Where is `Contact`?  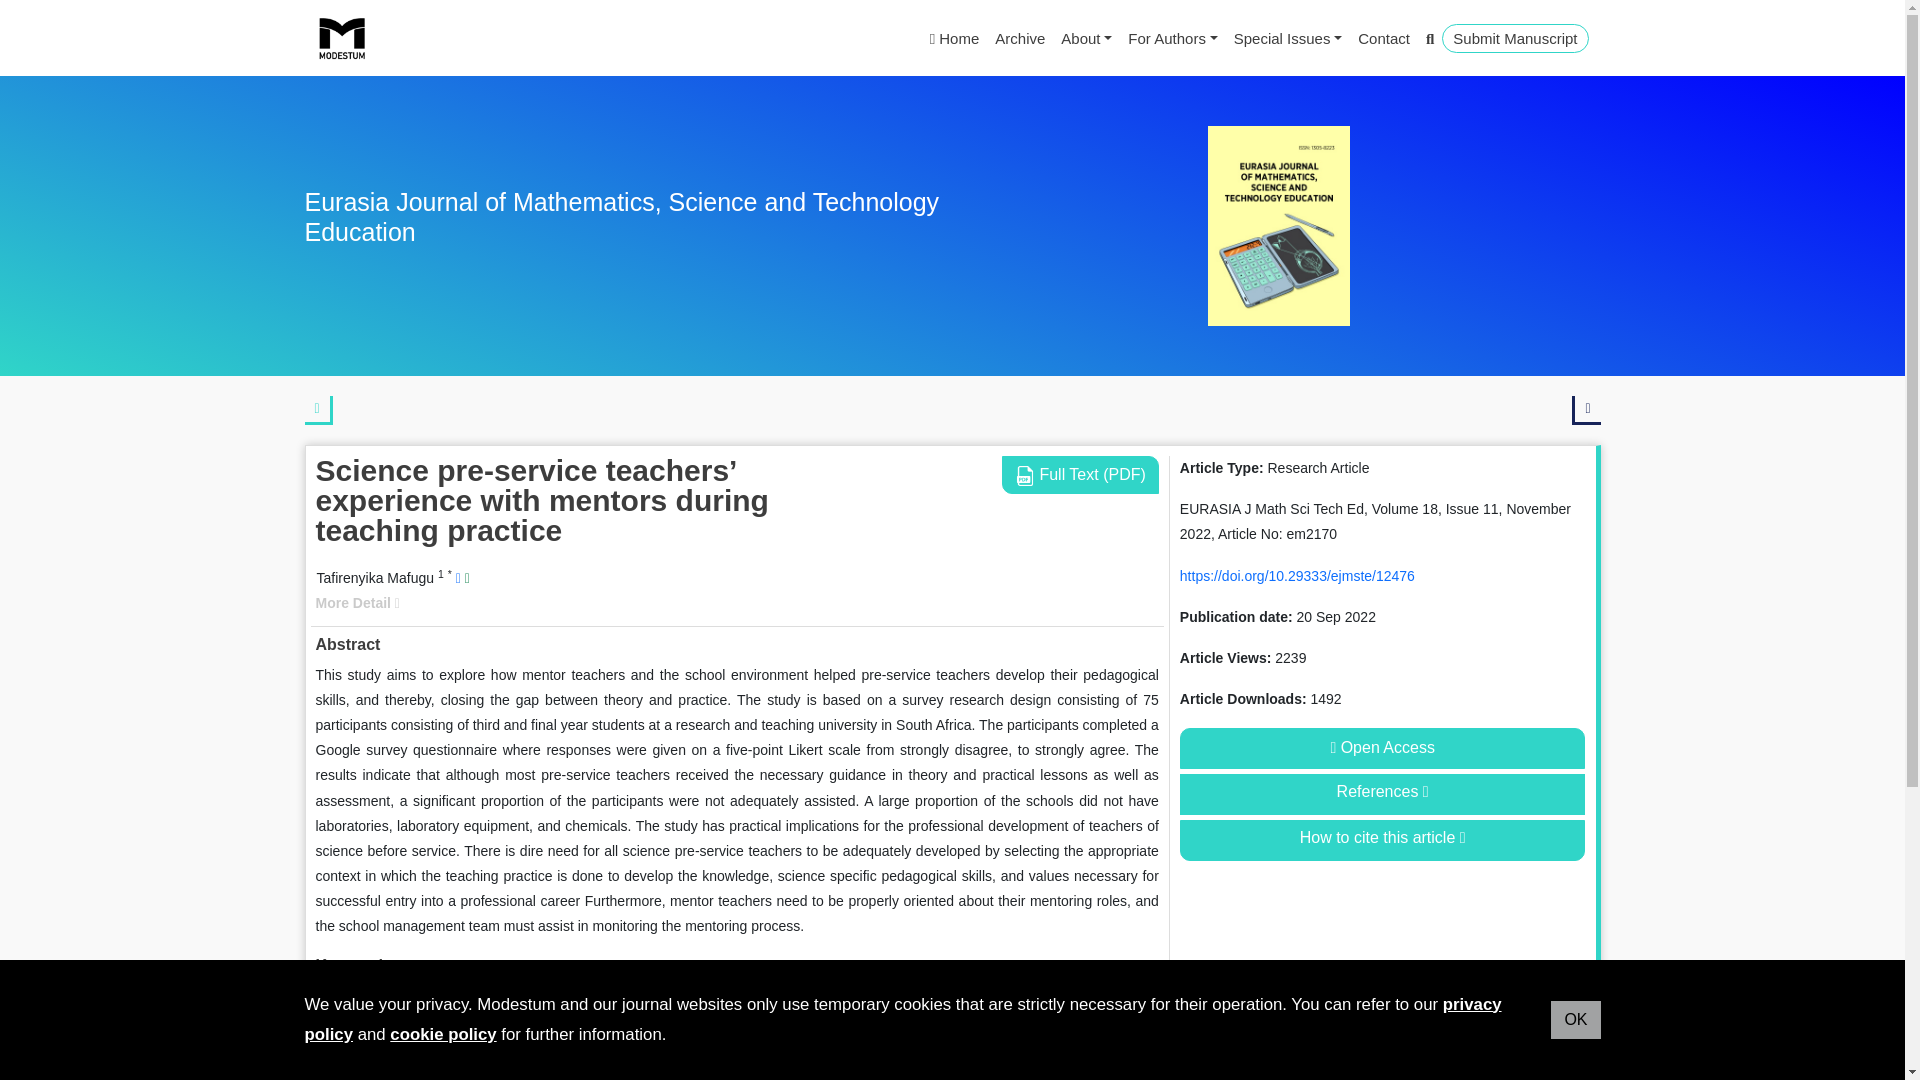 Contact is located at coordinates (1384, 38).